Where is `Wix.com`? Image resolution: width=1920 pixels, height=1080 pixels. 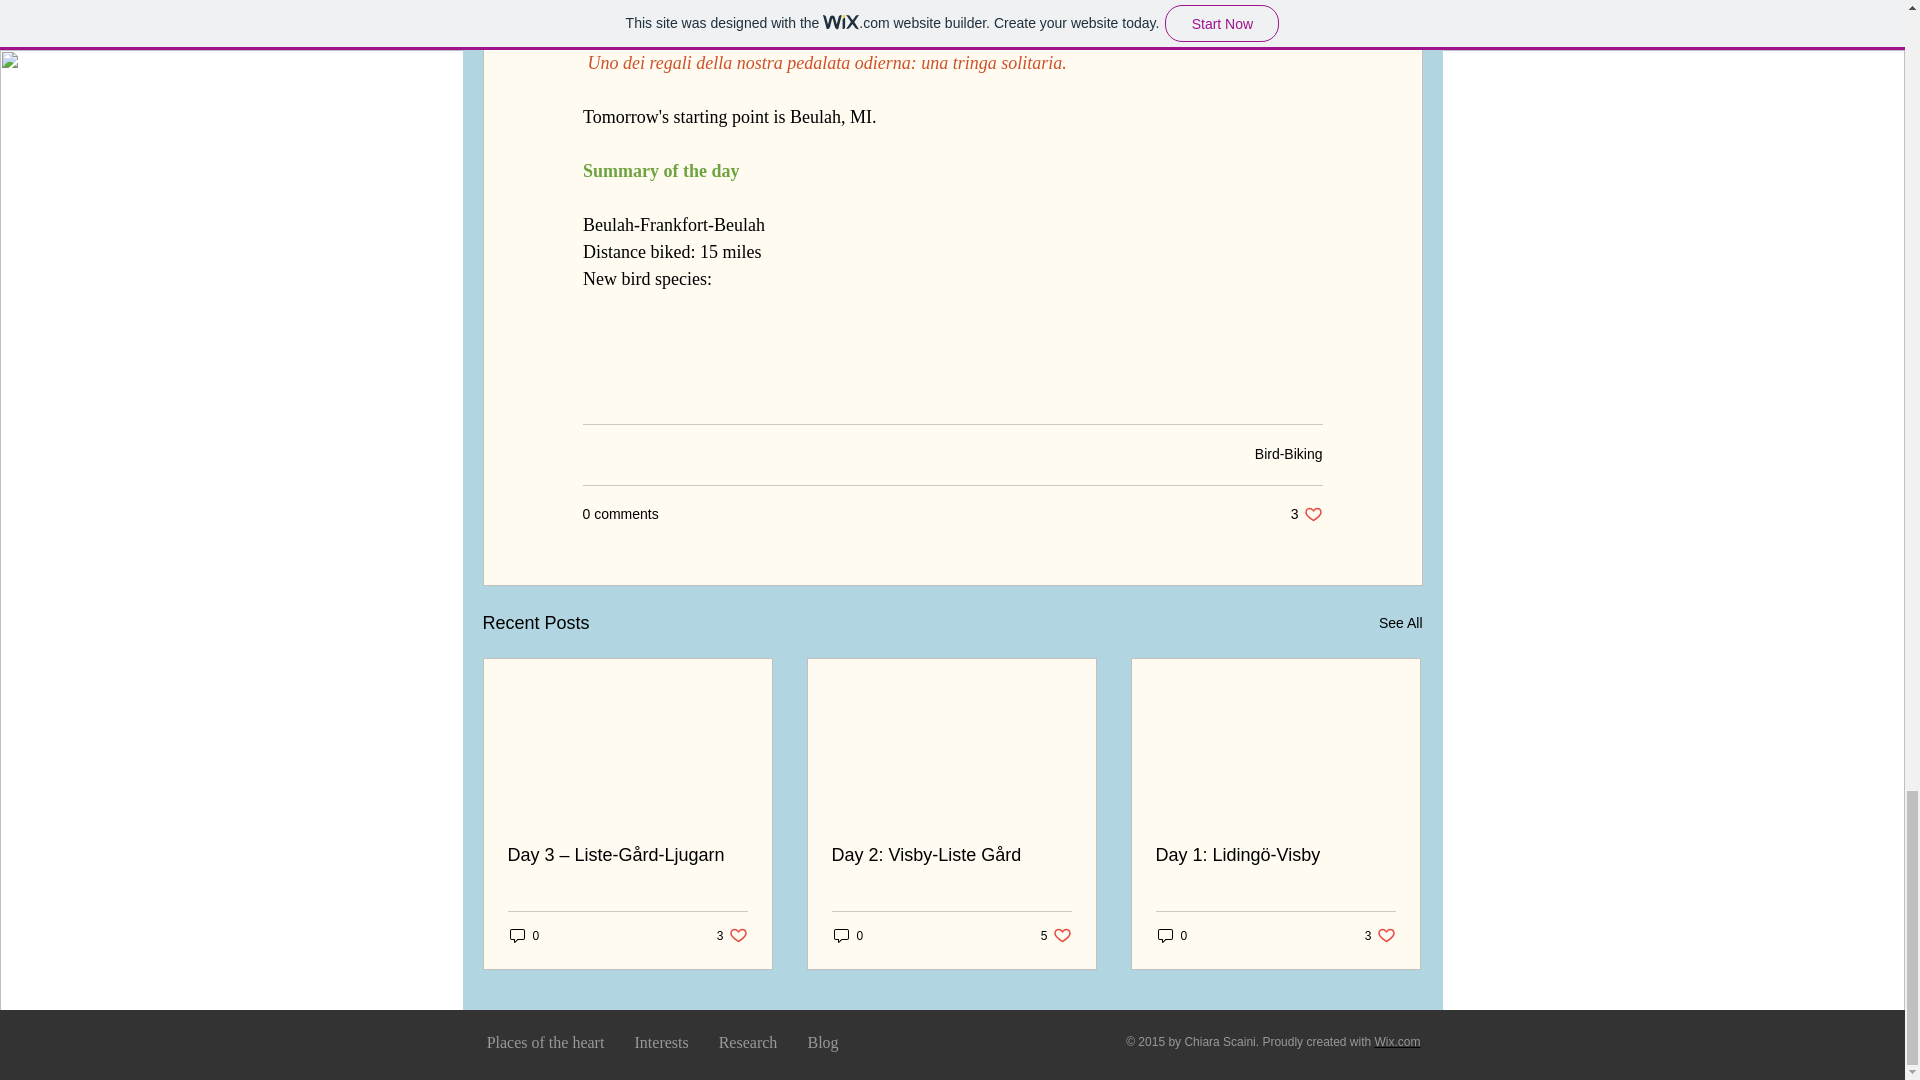 Wix.com is located at coordinates (1397, 1041).